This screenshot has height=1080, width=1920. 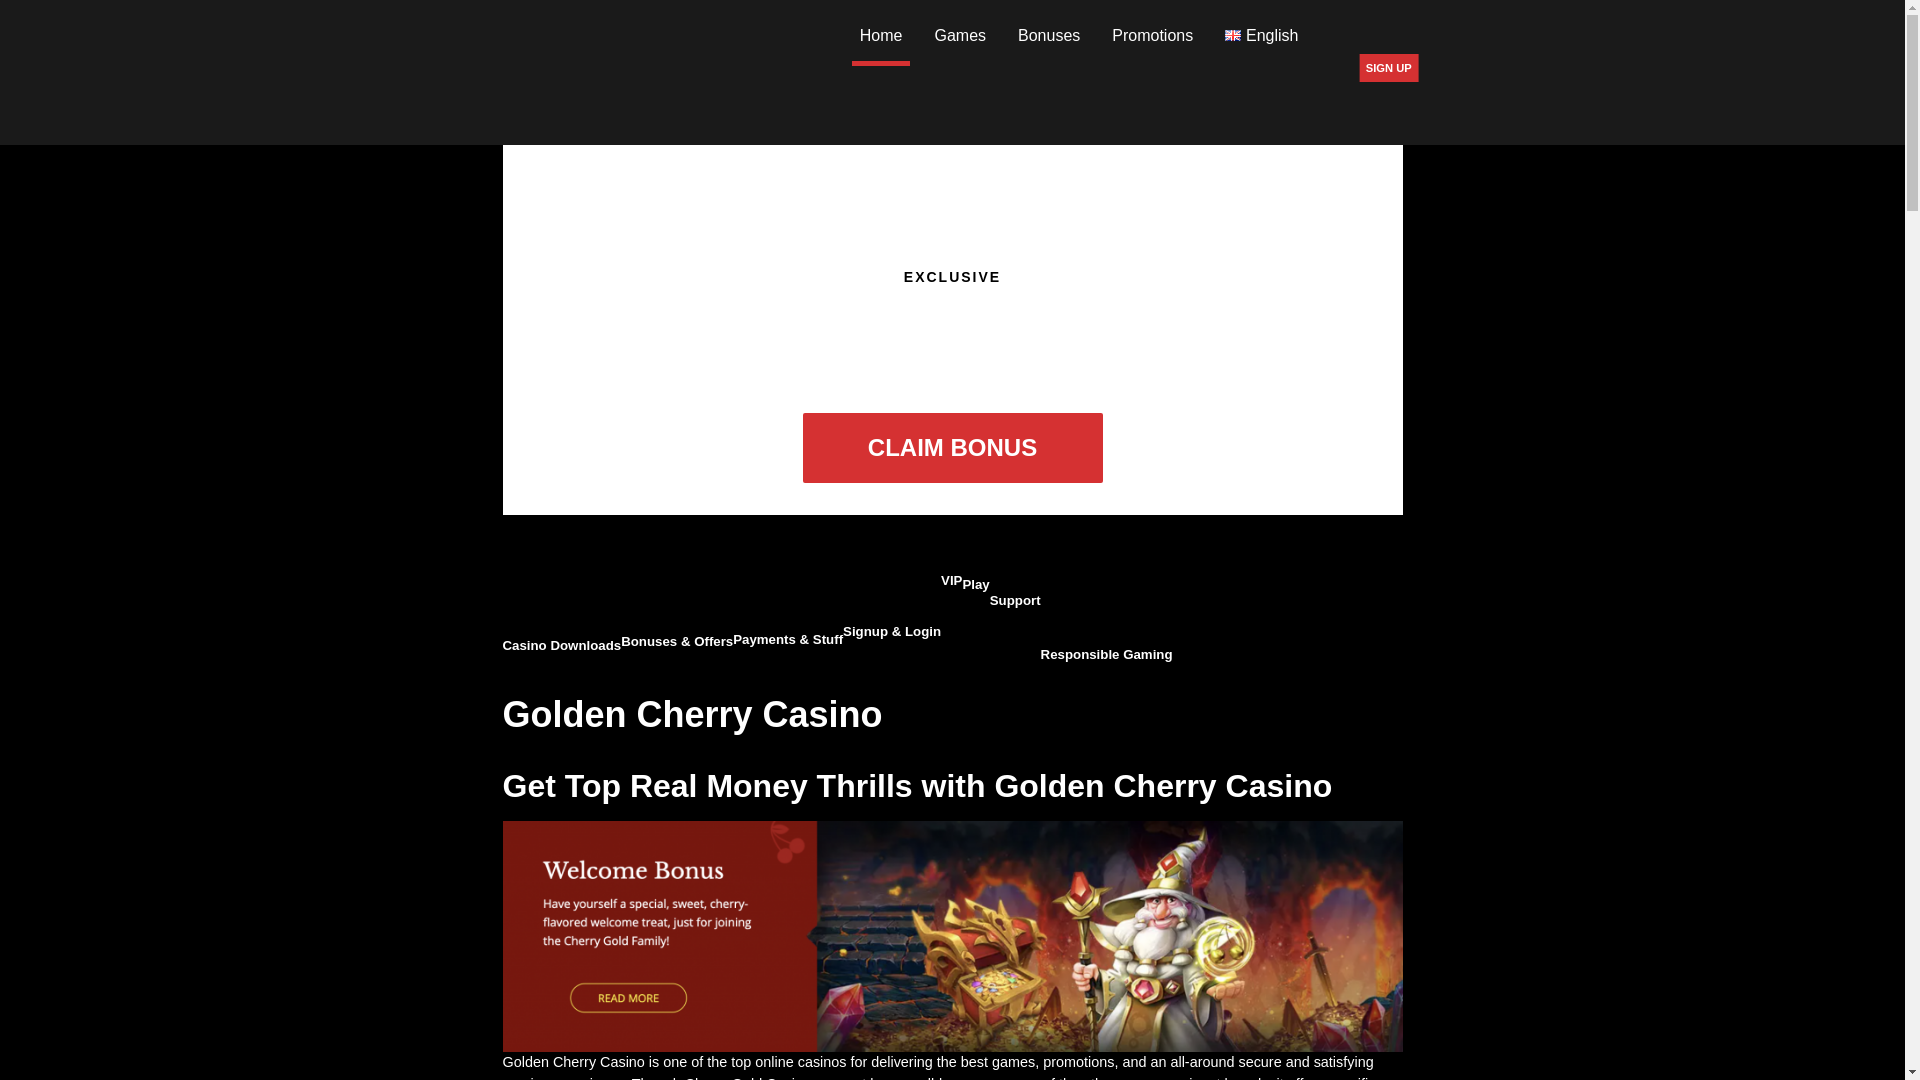 I want to click on Golden Cherry Casino 1, so click(x=951, y=936).